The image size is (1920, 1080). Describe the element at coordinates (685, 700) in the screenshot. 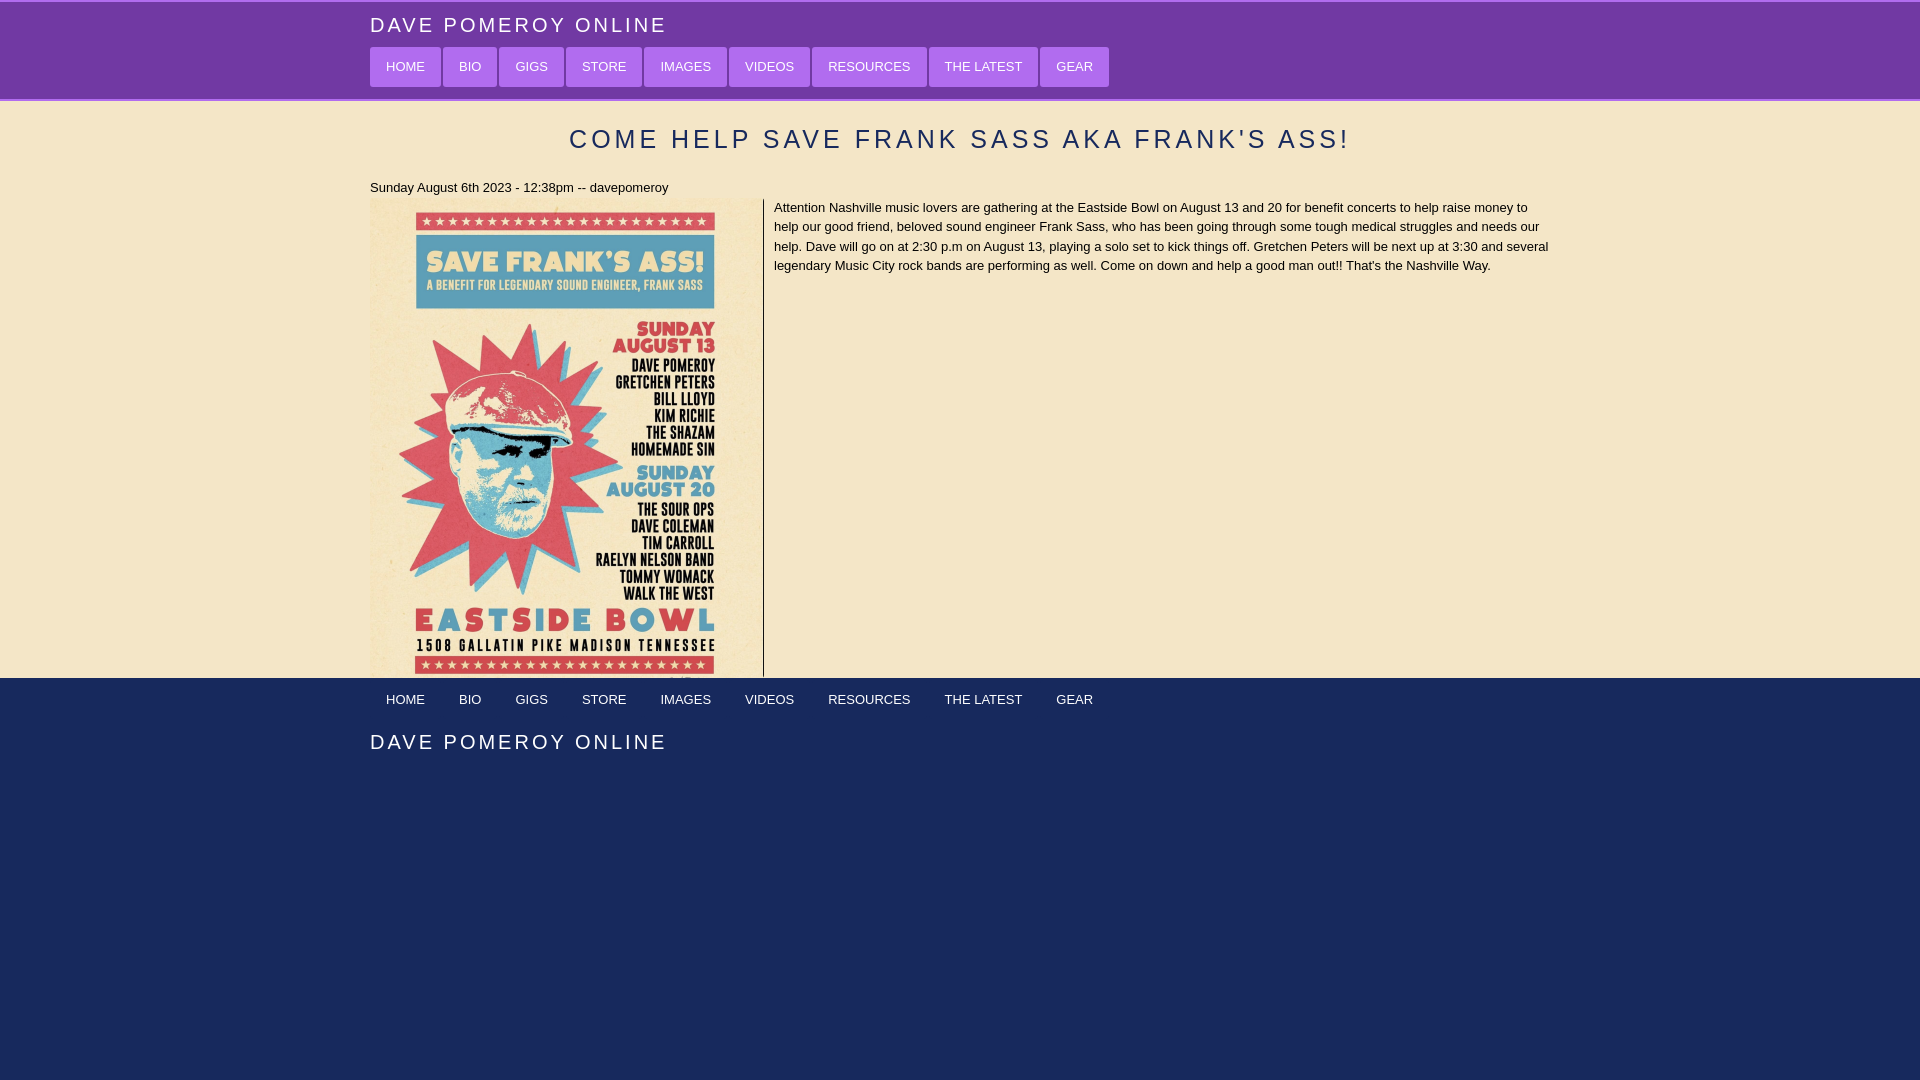

I see `IMAGES` at that location.